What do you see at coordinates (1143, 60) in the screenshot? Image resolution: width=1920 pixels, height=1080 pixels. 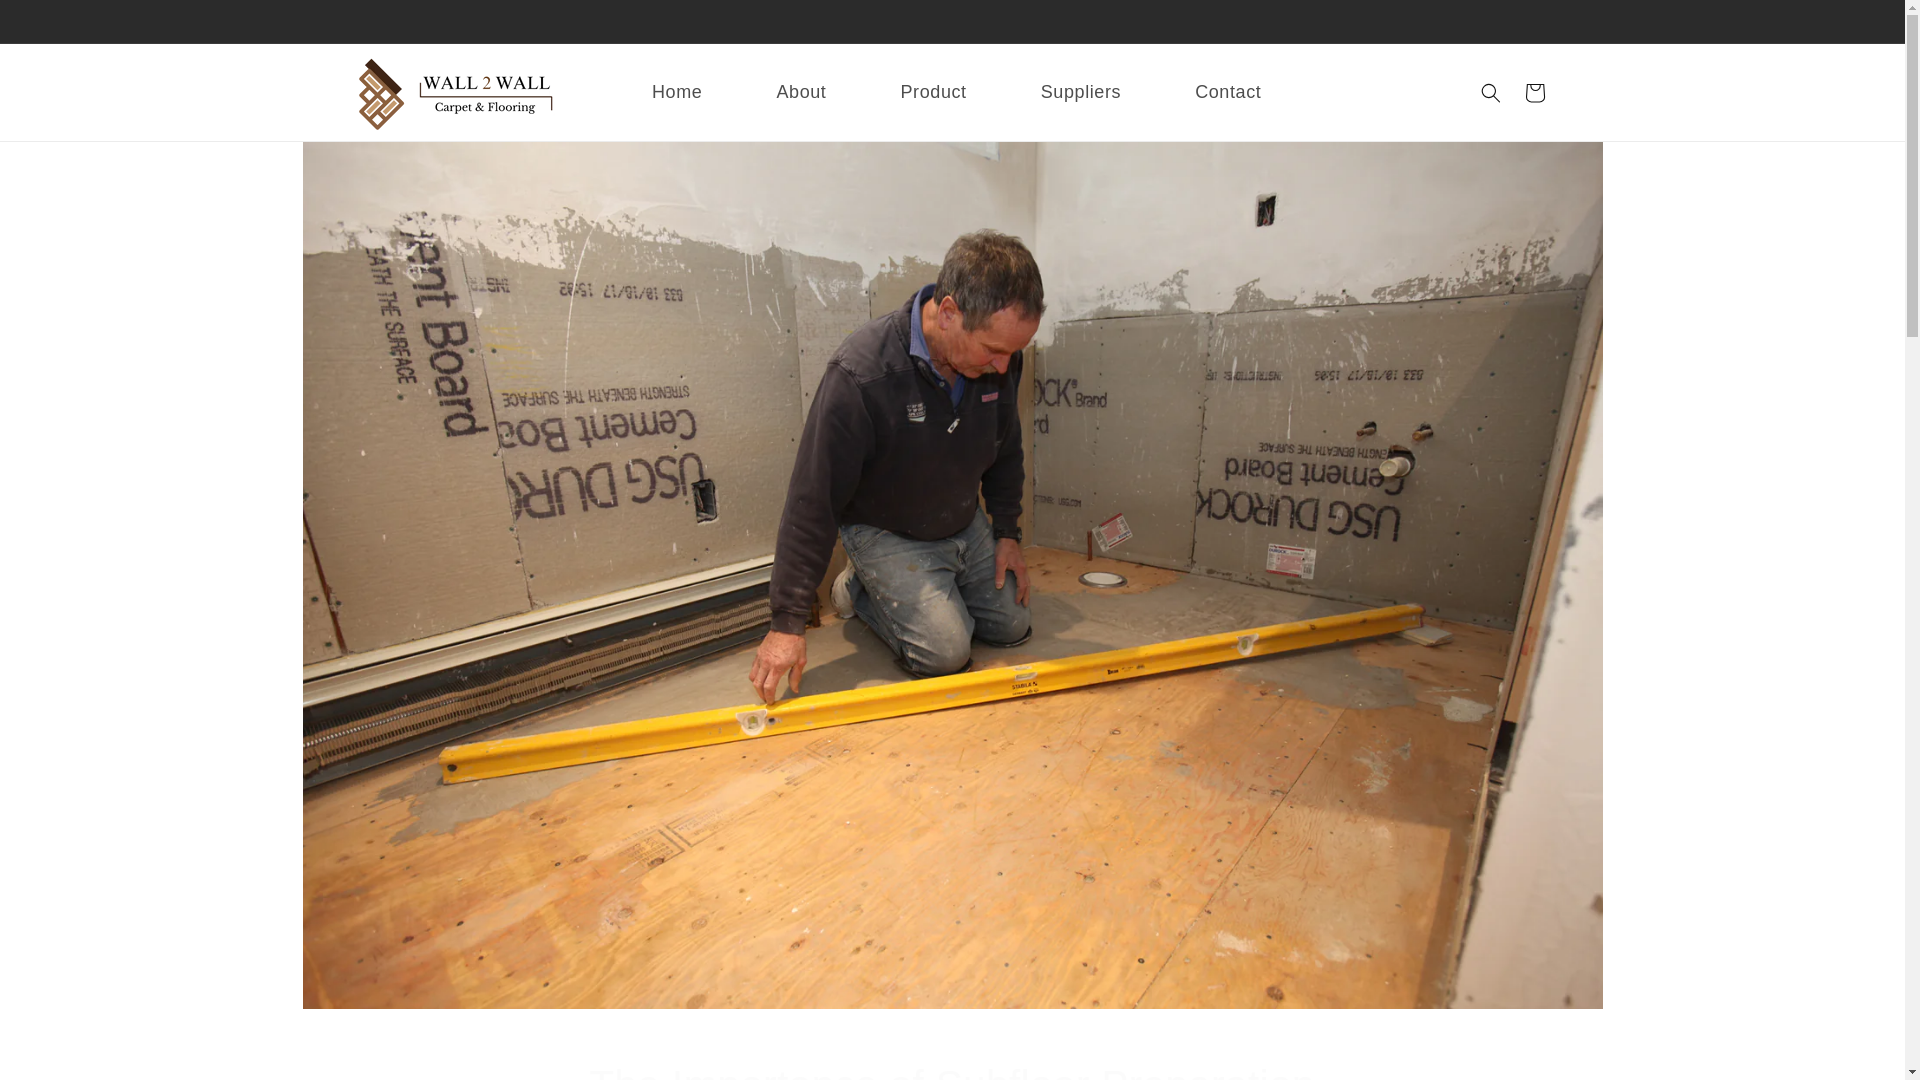 I see `Measuring` at bounding box center [1143, 60].